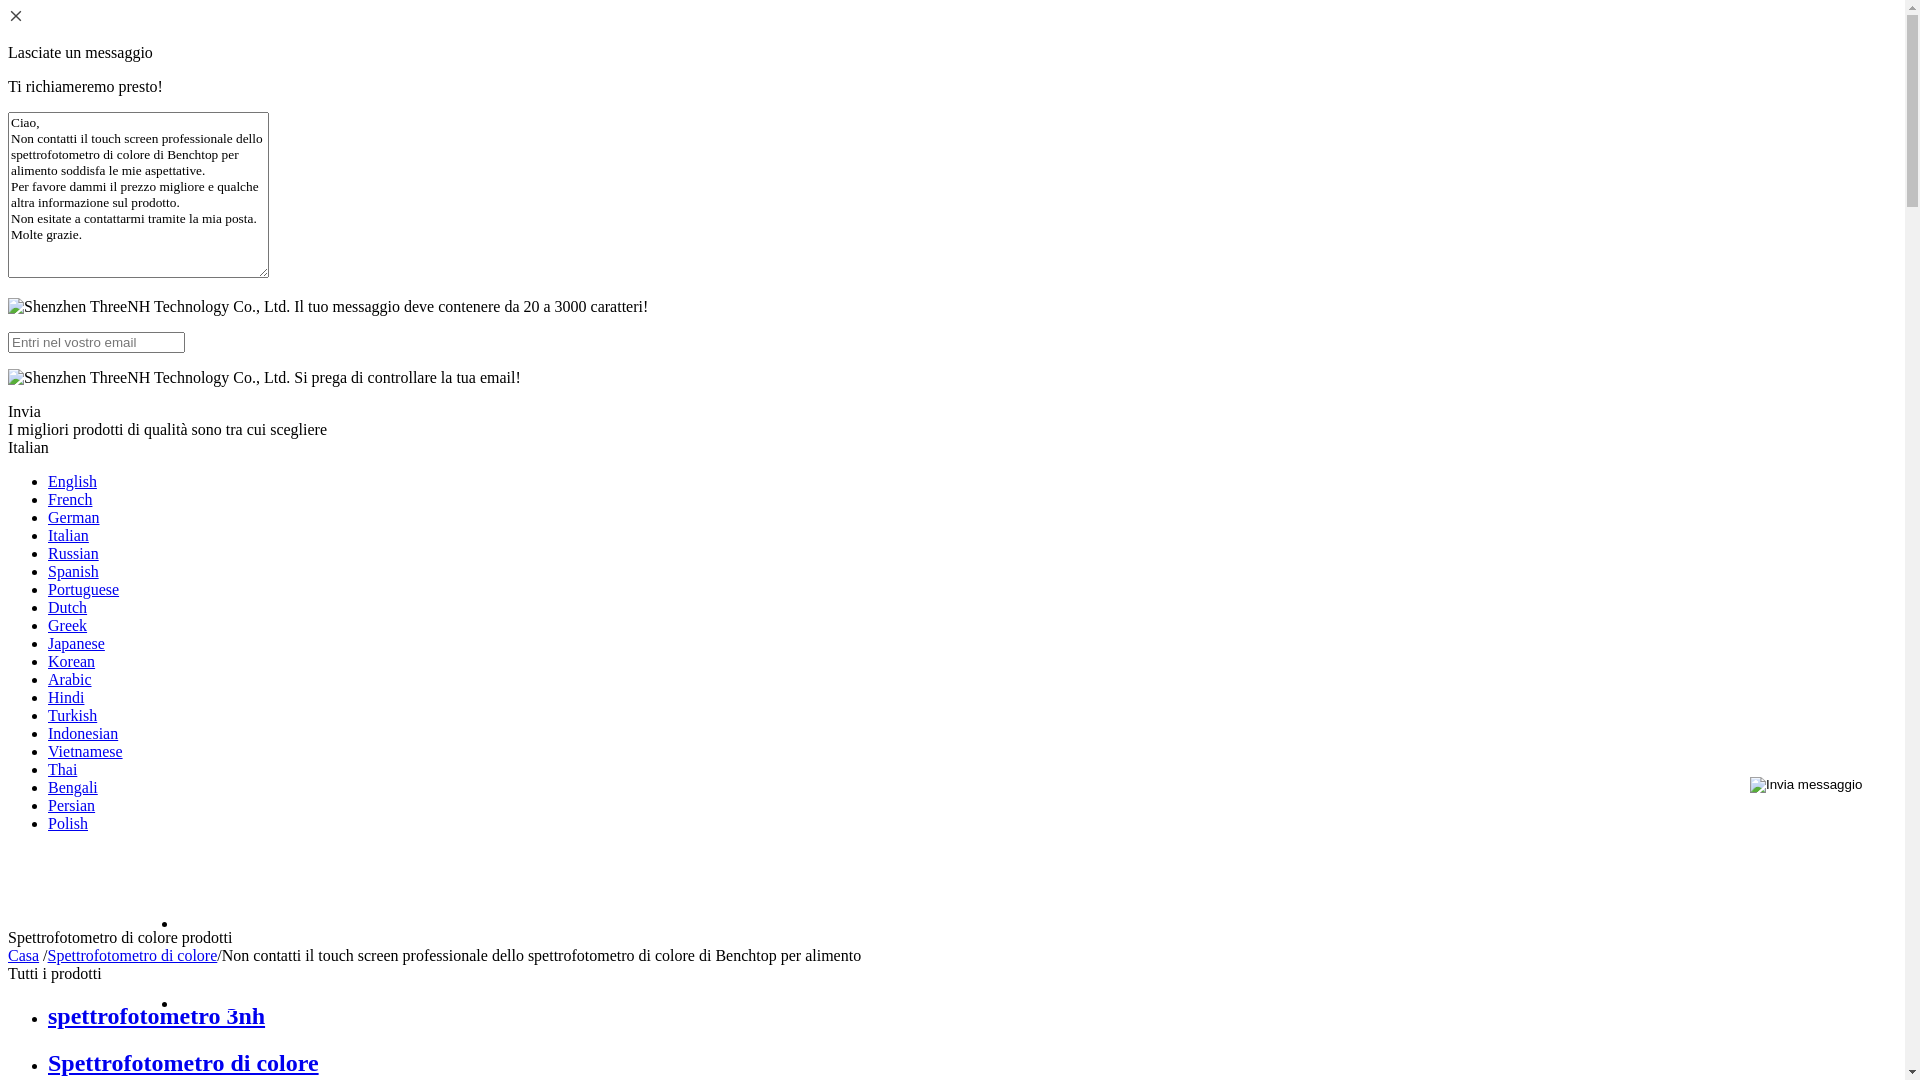  Describe the element at coordinates (70, 86) in the screenshot. I see `French` at that location.